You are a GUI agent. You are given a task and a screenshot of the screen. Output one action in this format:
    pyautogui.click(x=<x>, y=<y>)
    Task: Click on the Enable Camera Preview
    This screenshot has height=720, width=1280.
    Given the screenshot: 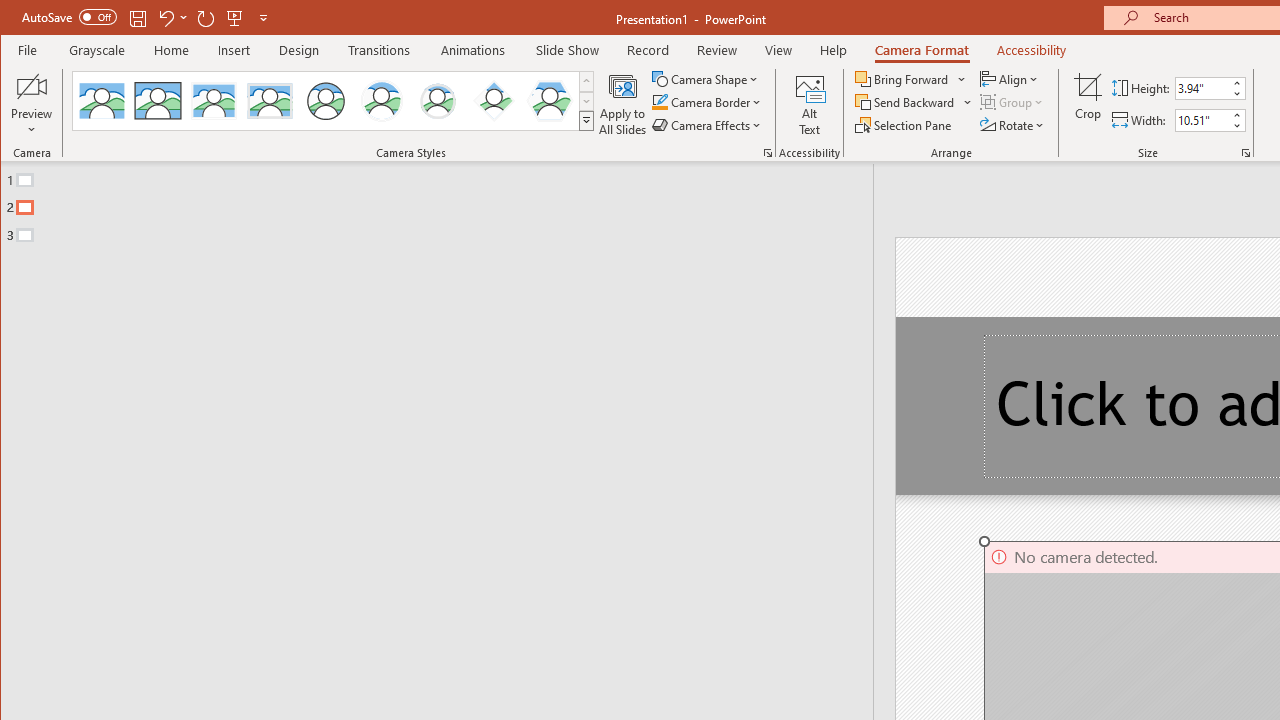 What is the action you would take?
    pyautogui.click(x=32, y=86)
    